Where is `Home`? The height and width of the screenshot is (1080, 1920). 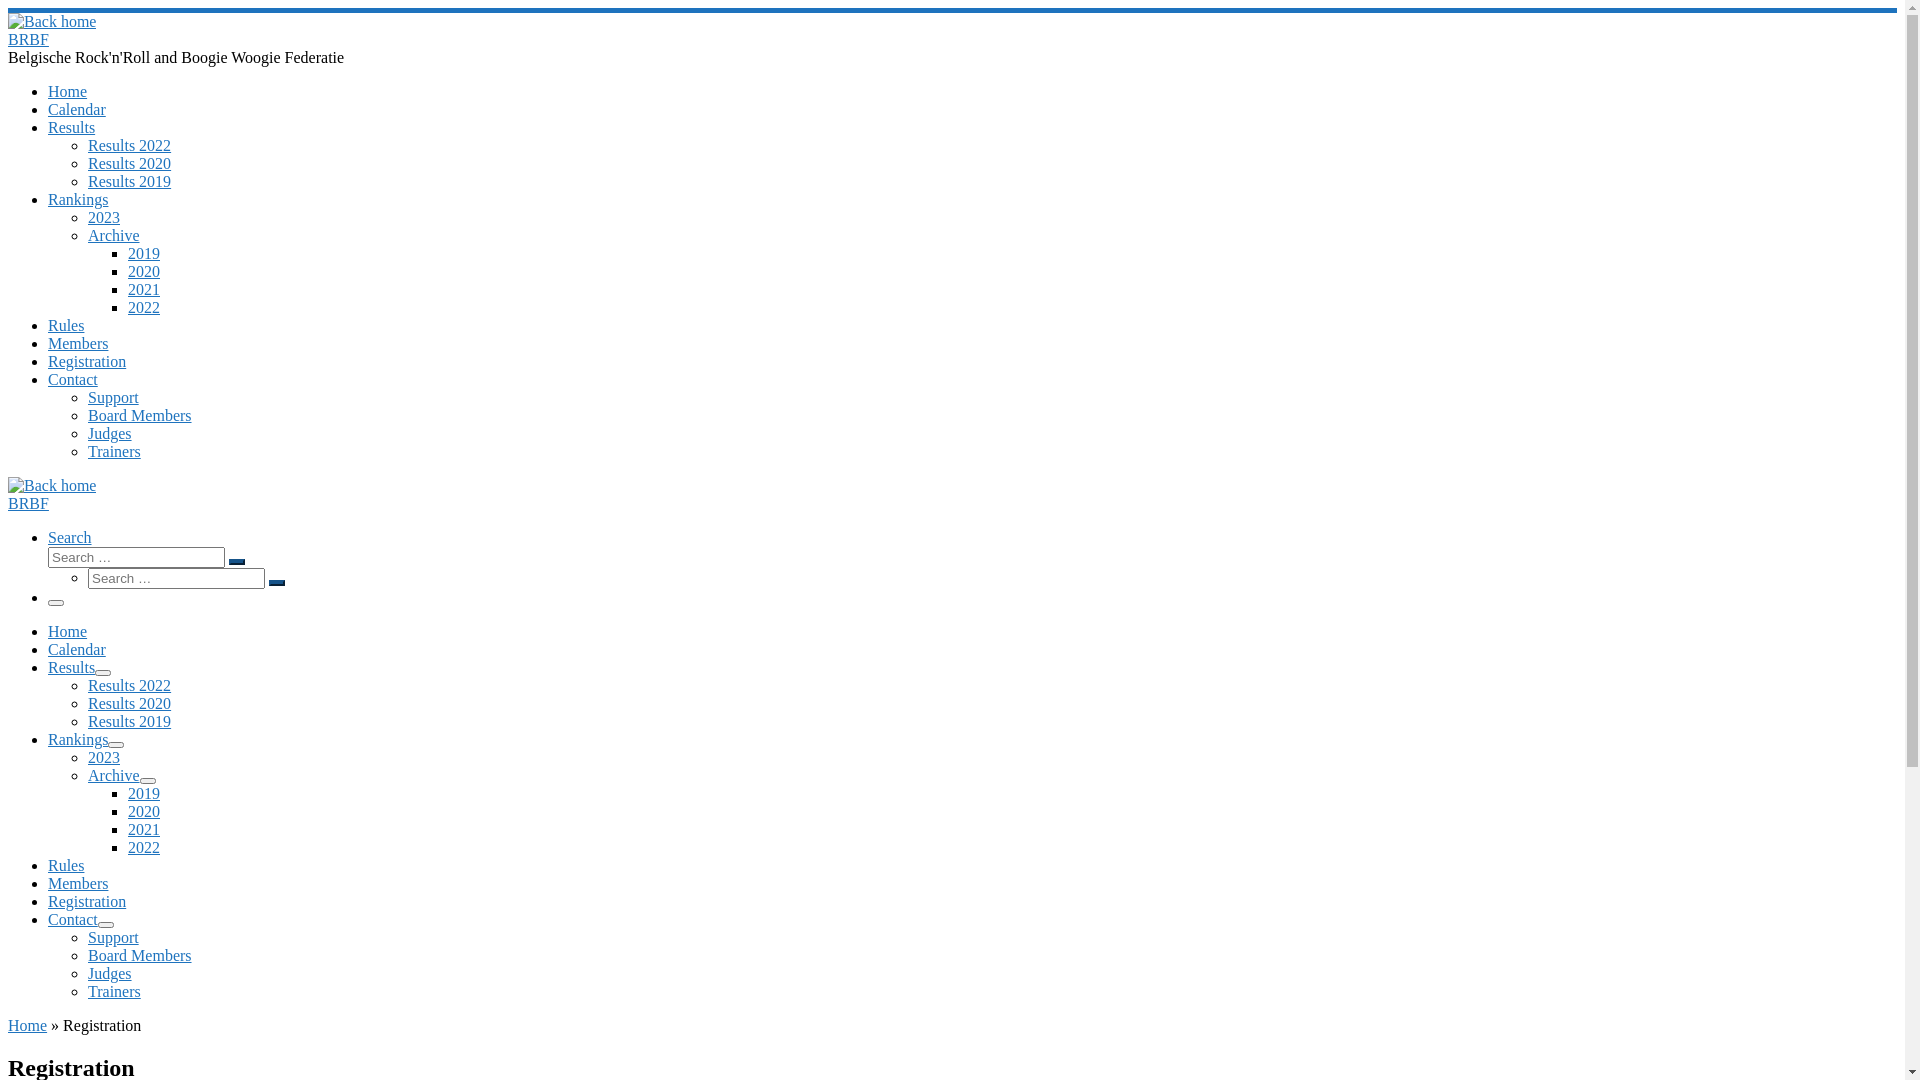 Home is located at coordinates (68, 632).